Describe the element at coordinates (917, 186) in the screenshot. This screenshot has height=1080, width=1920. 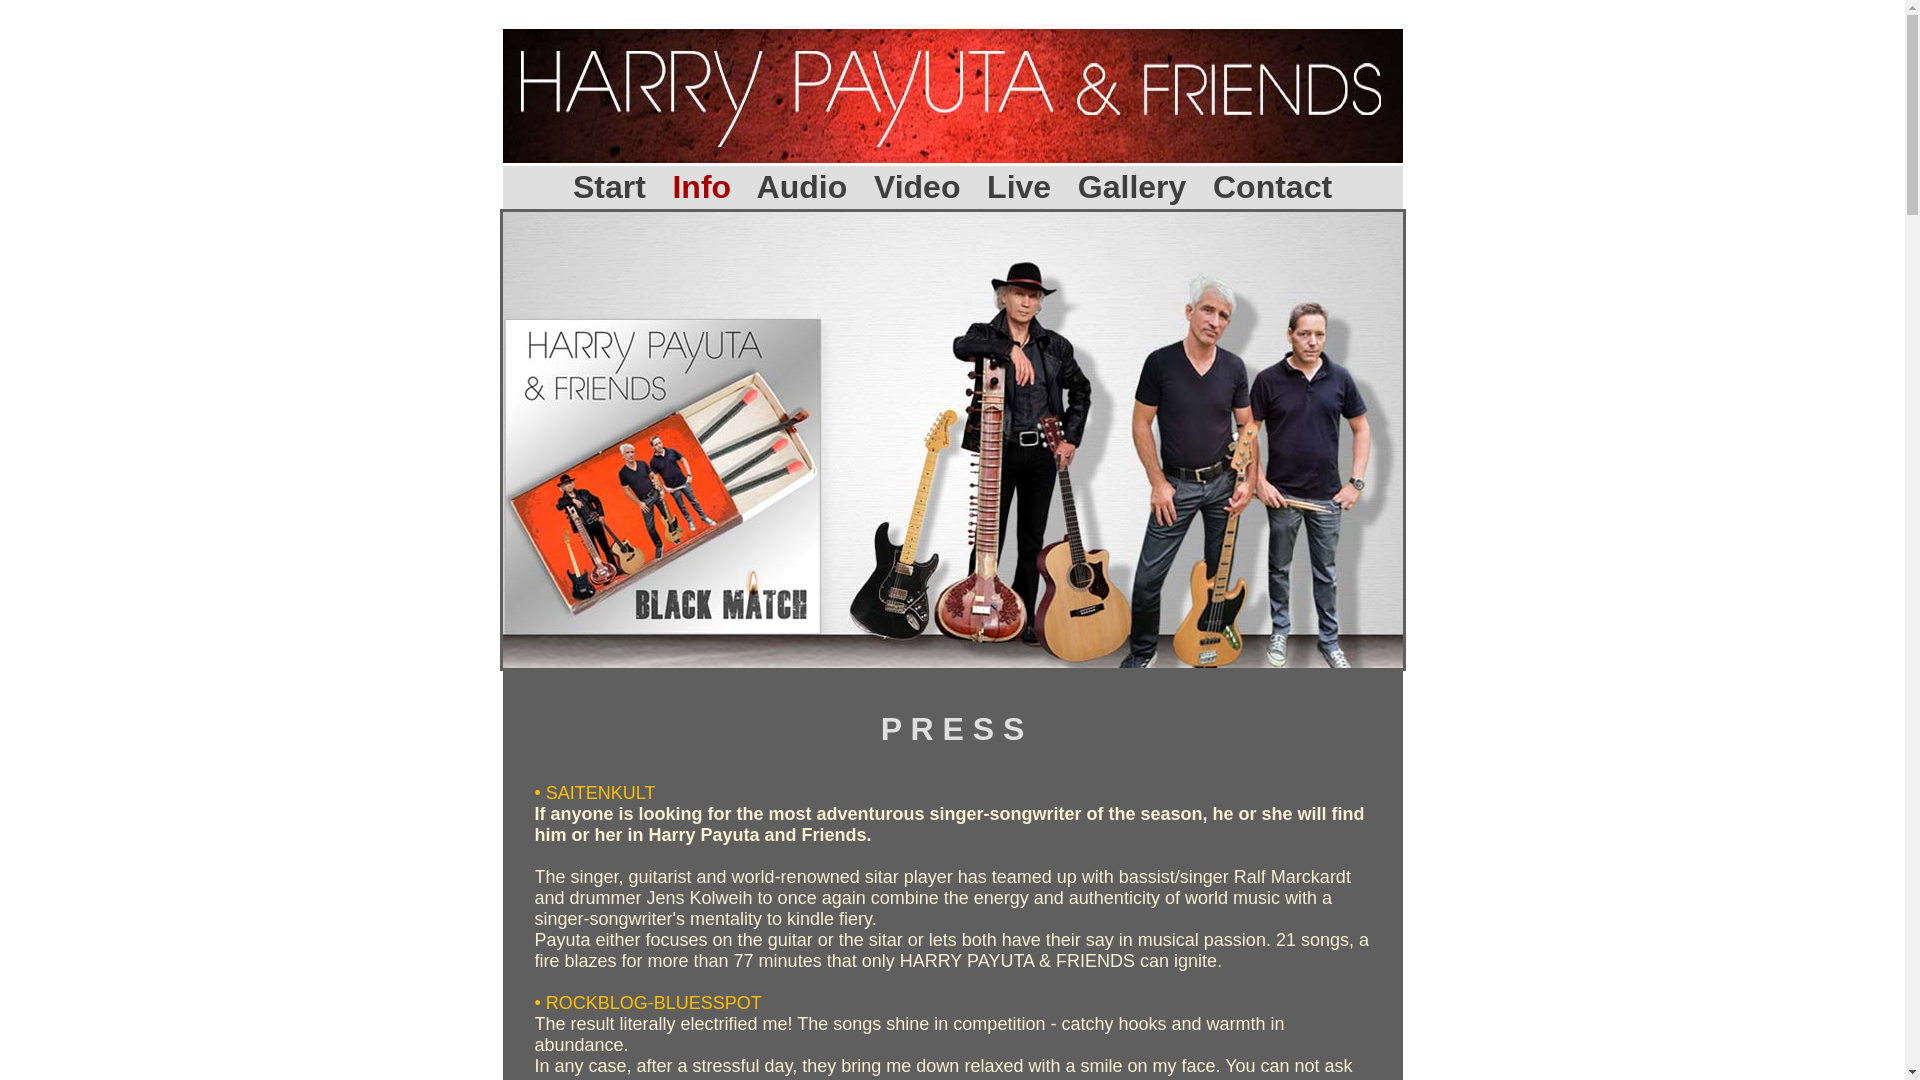
I see `Video` at that location.